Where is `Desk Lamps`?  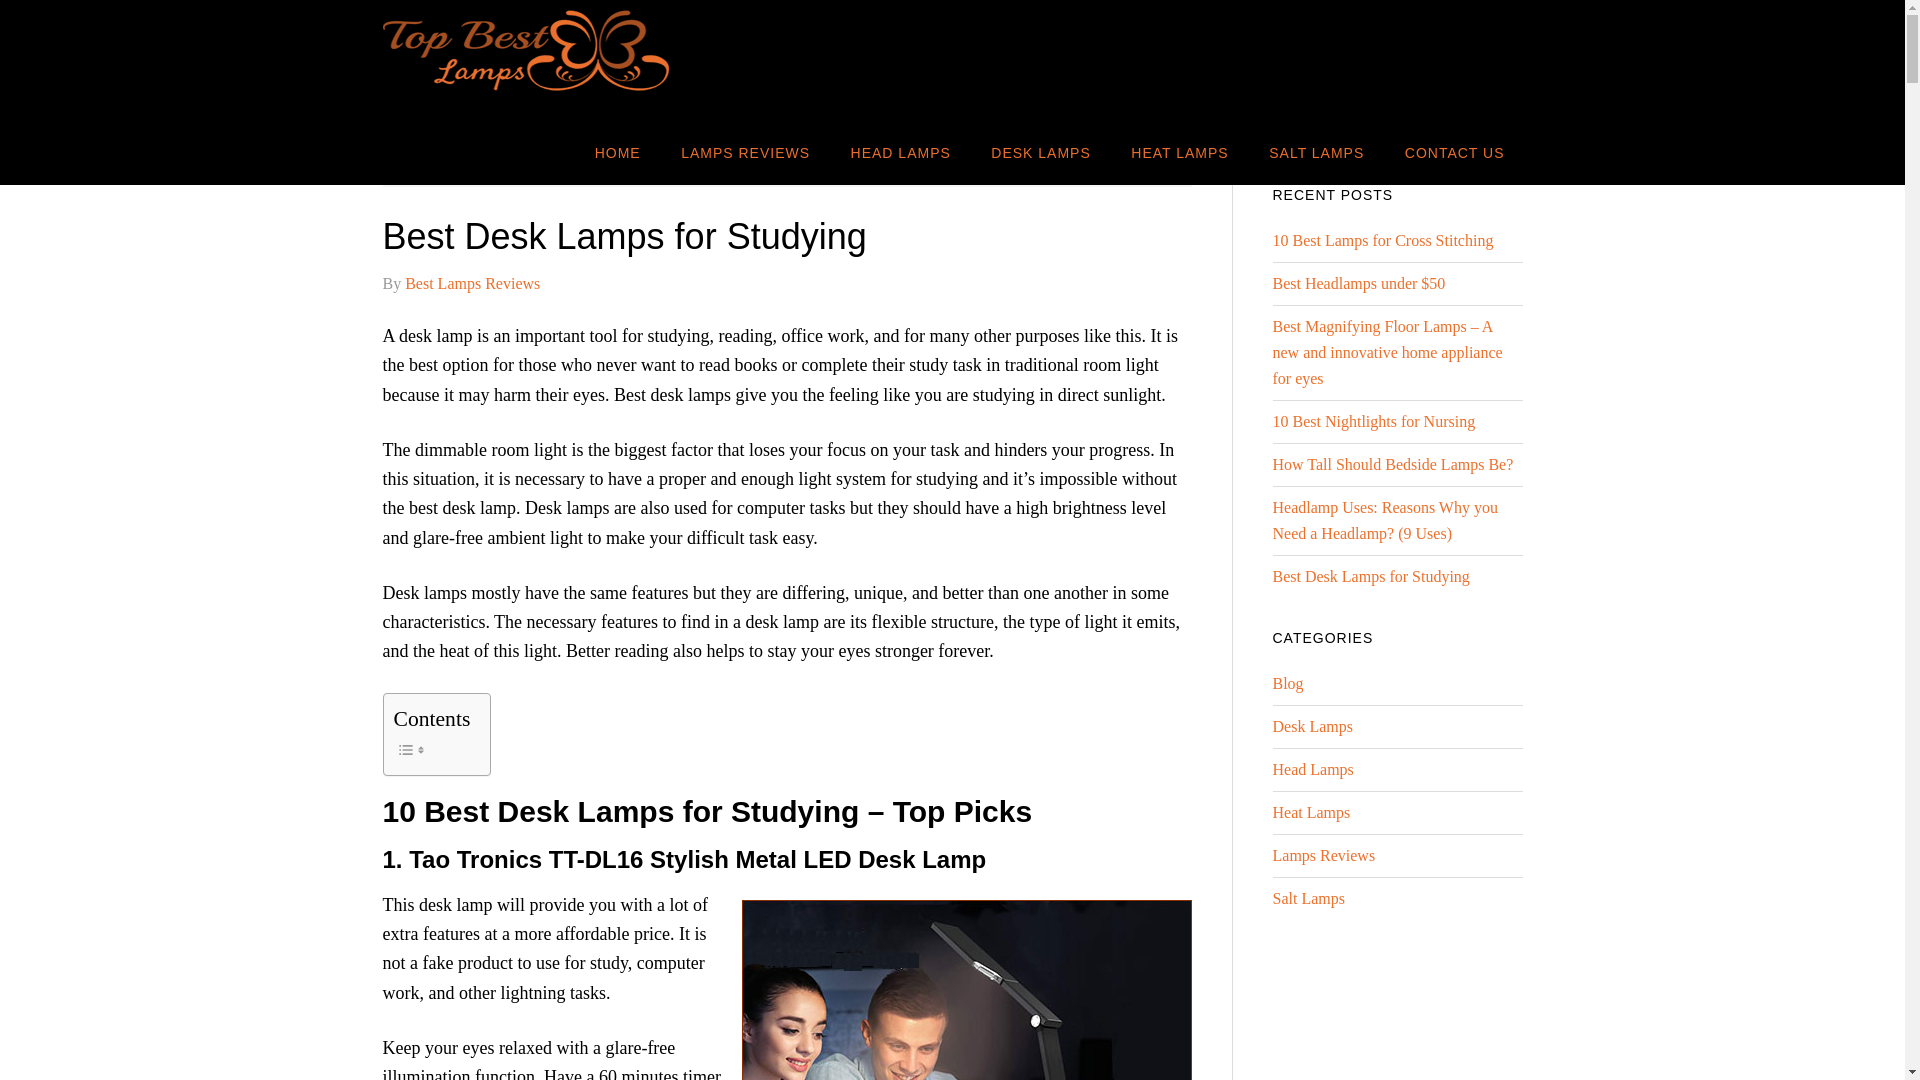 Desk Lamps is located at coordinates (493, 161).